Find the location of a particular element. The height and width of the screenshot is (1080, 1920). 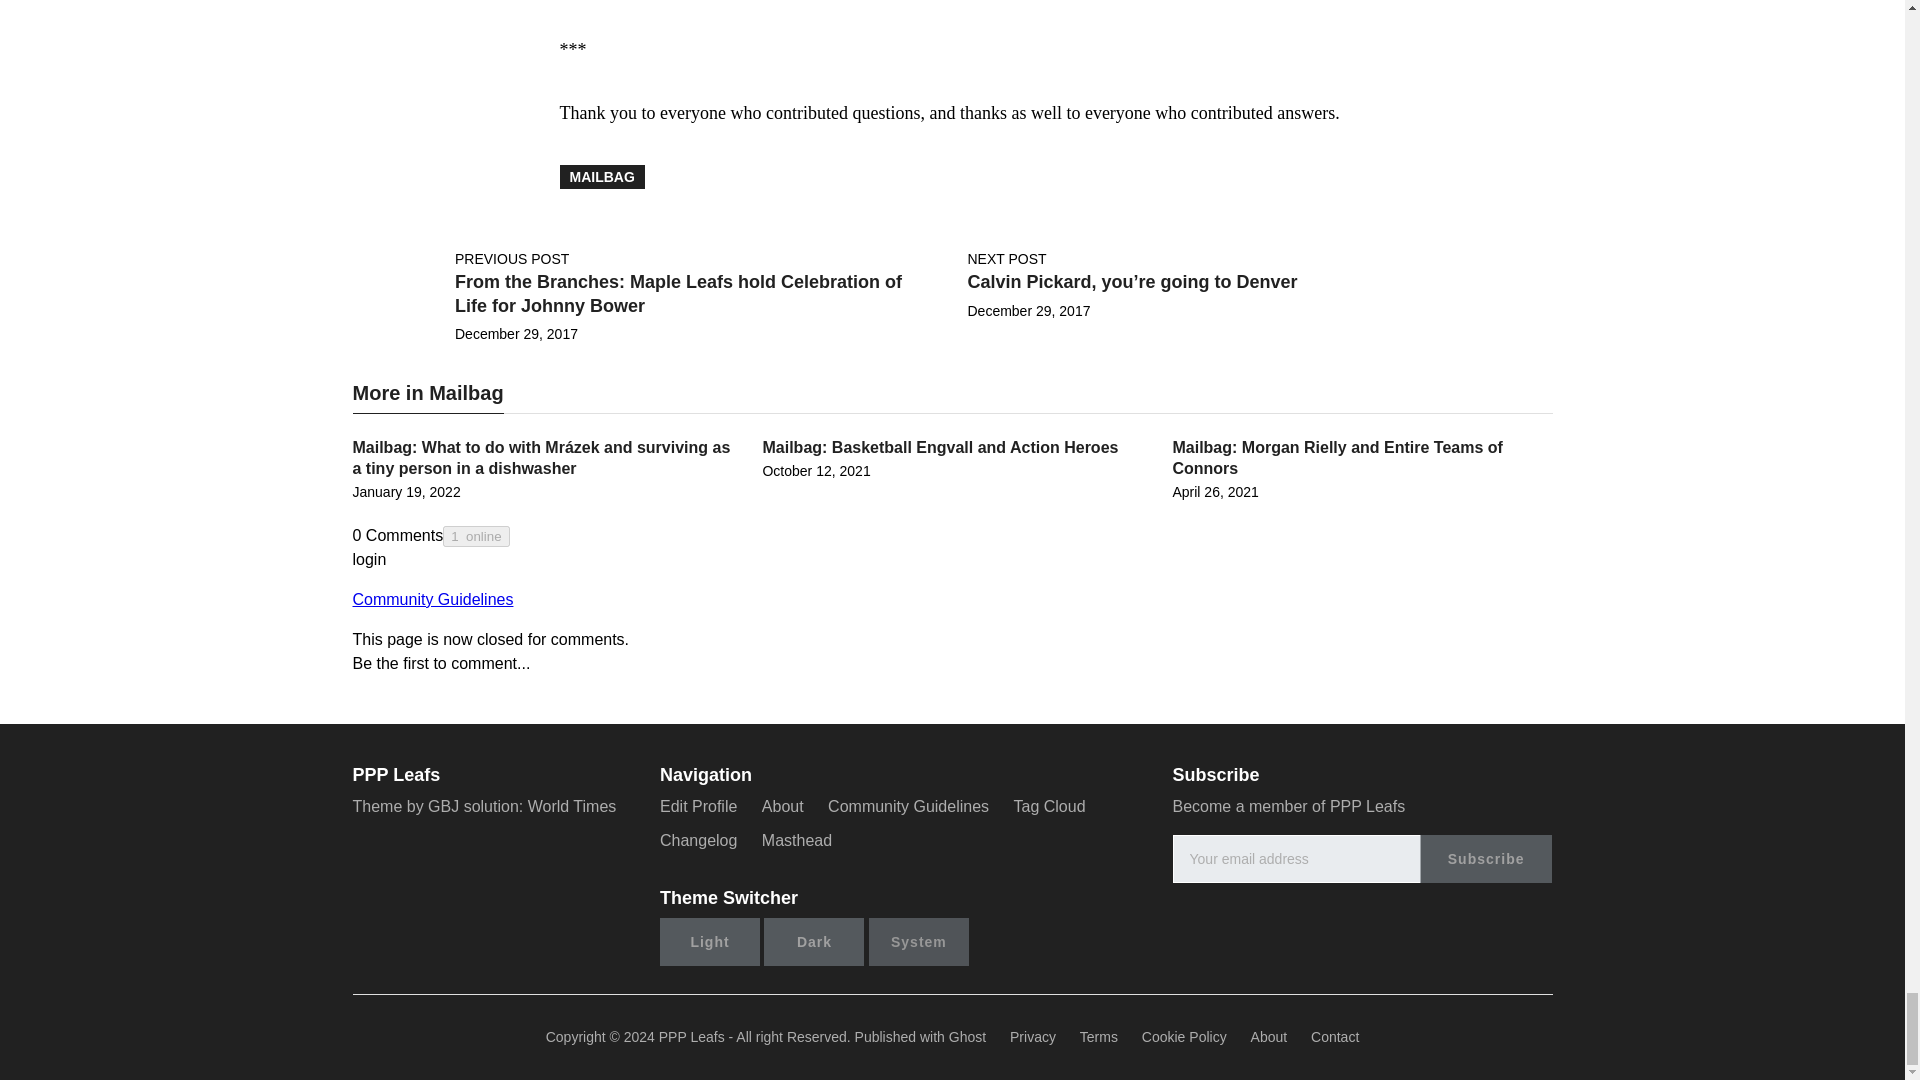

29 December, 2017 is located at coordinates (1028, 310).